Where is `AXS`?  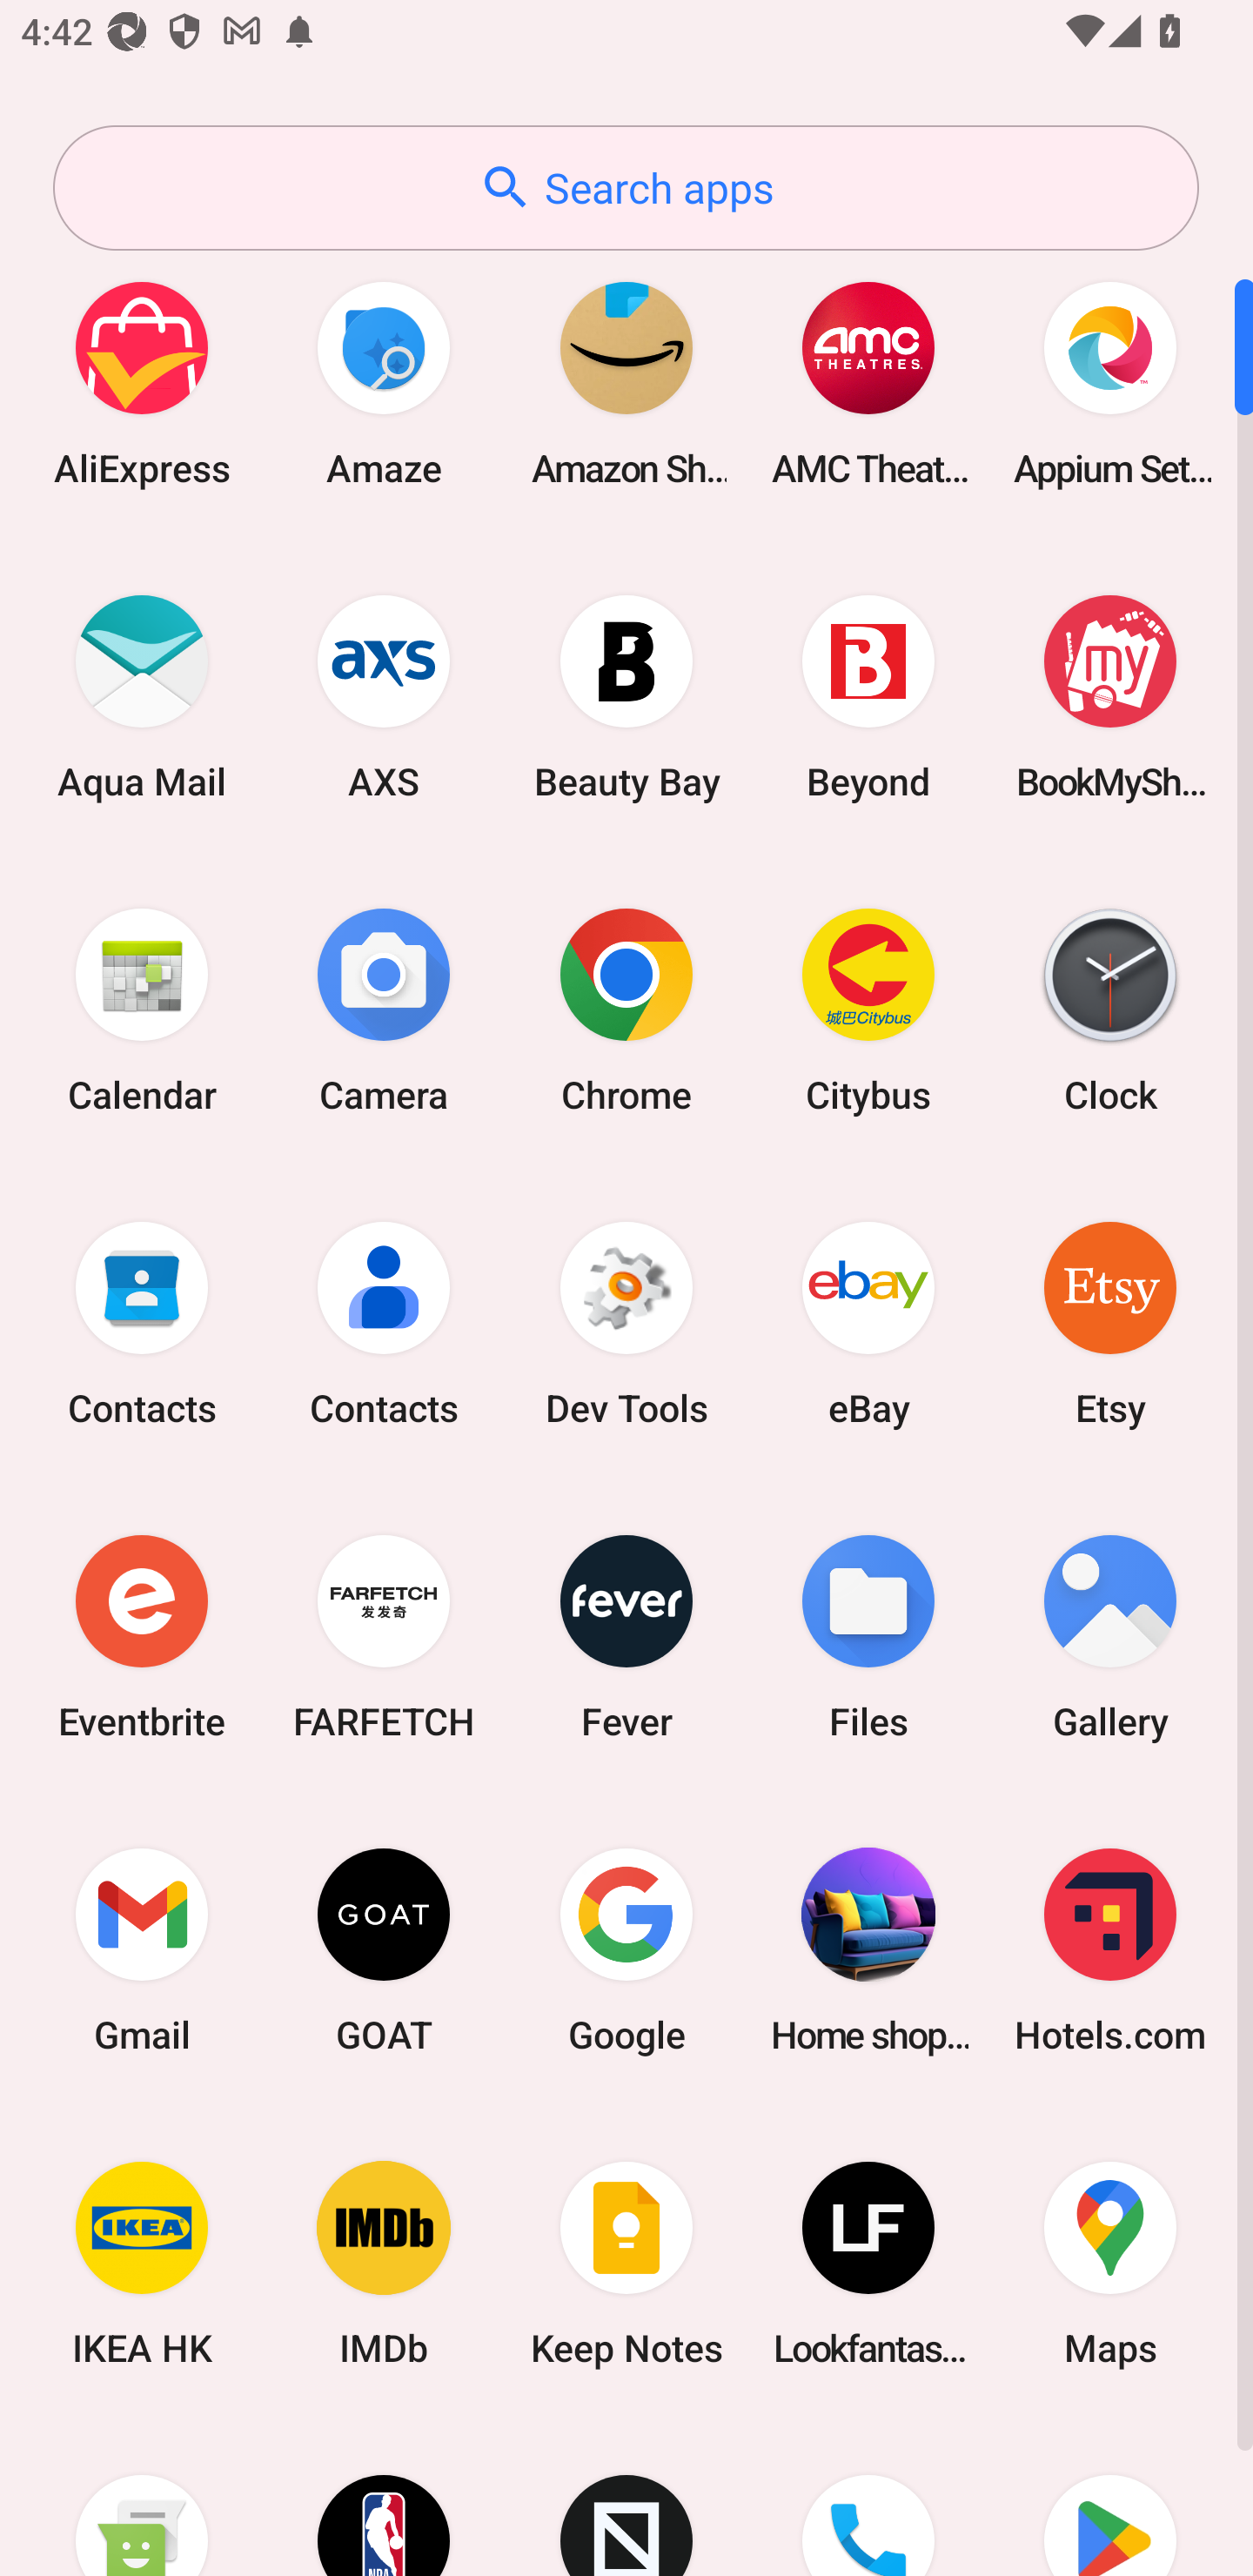 AXS is located at coordinates (384, 696).